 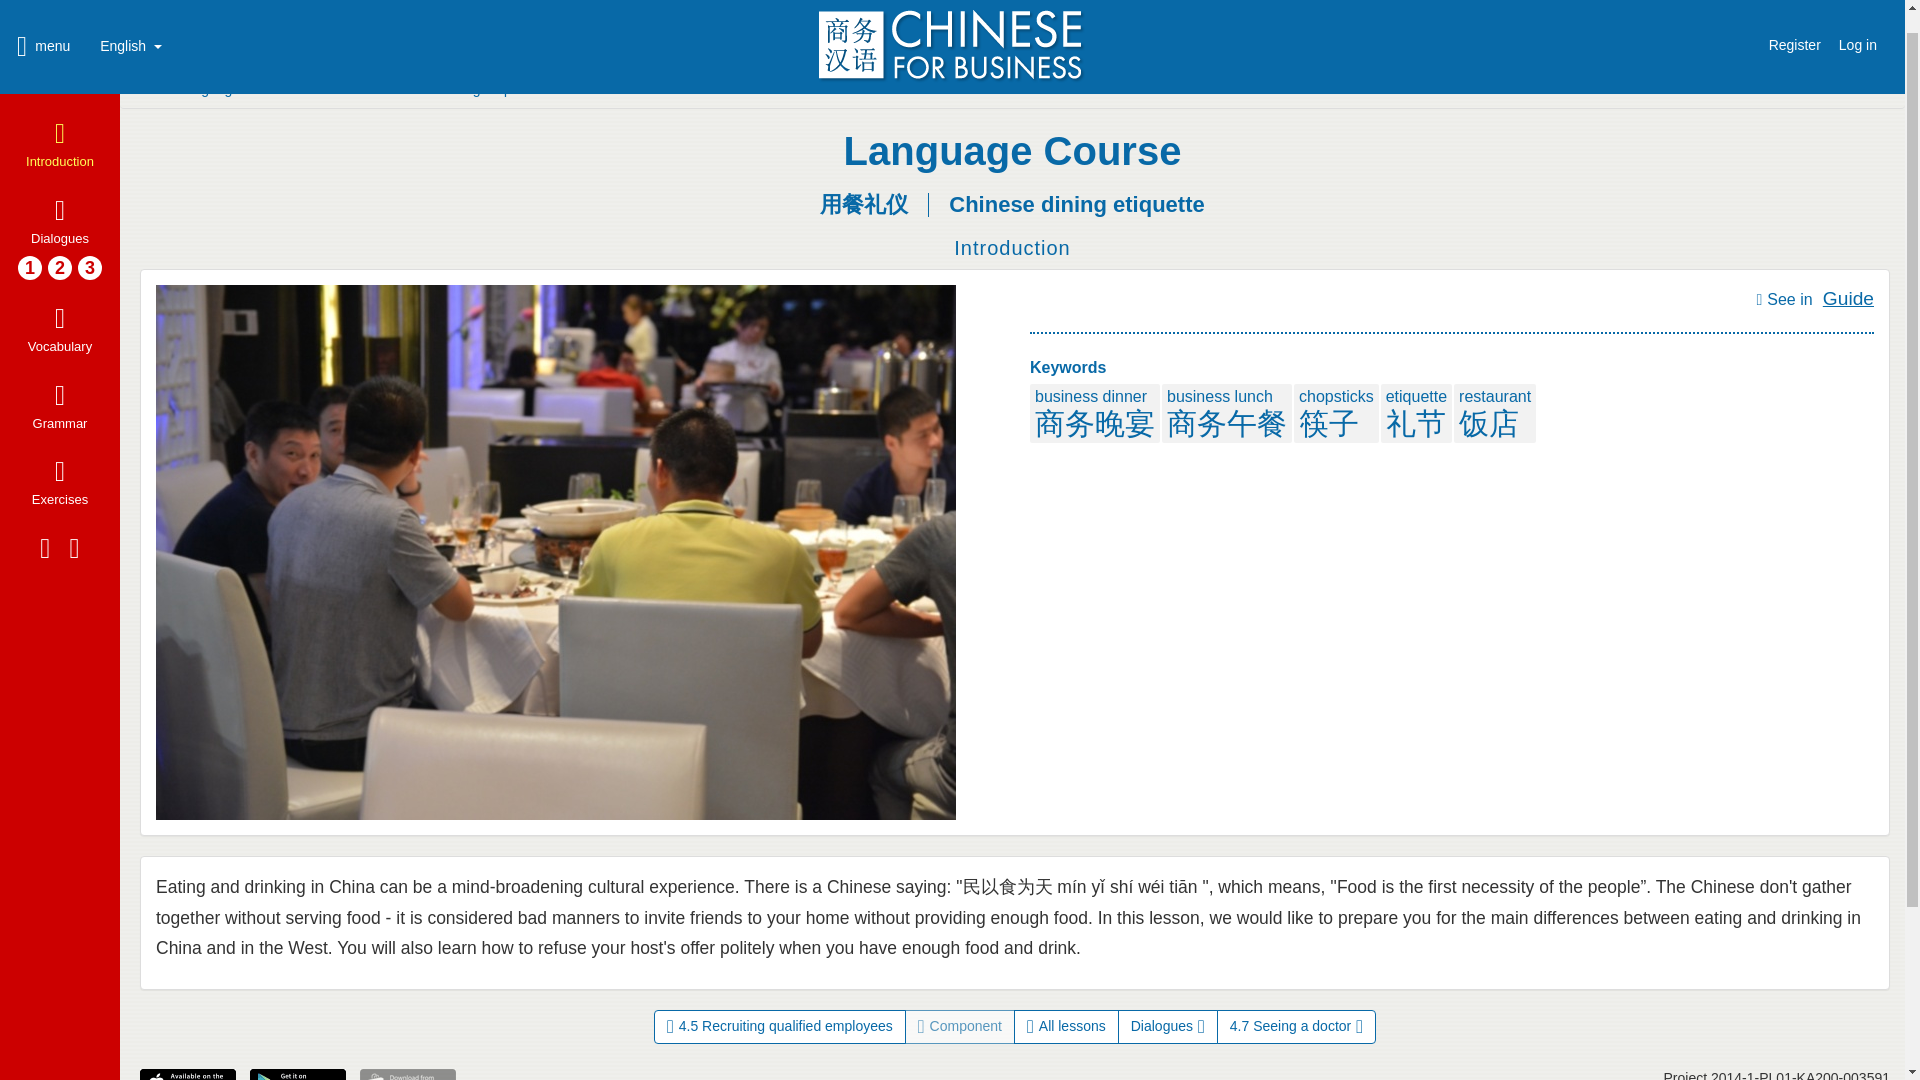 I want to click on menu, so click(x=46, y=22).